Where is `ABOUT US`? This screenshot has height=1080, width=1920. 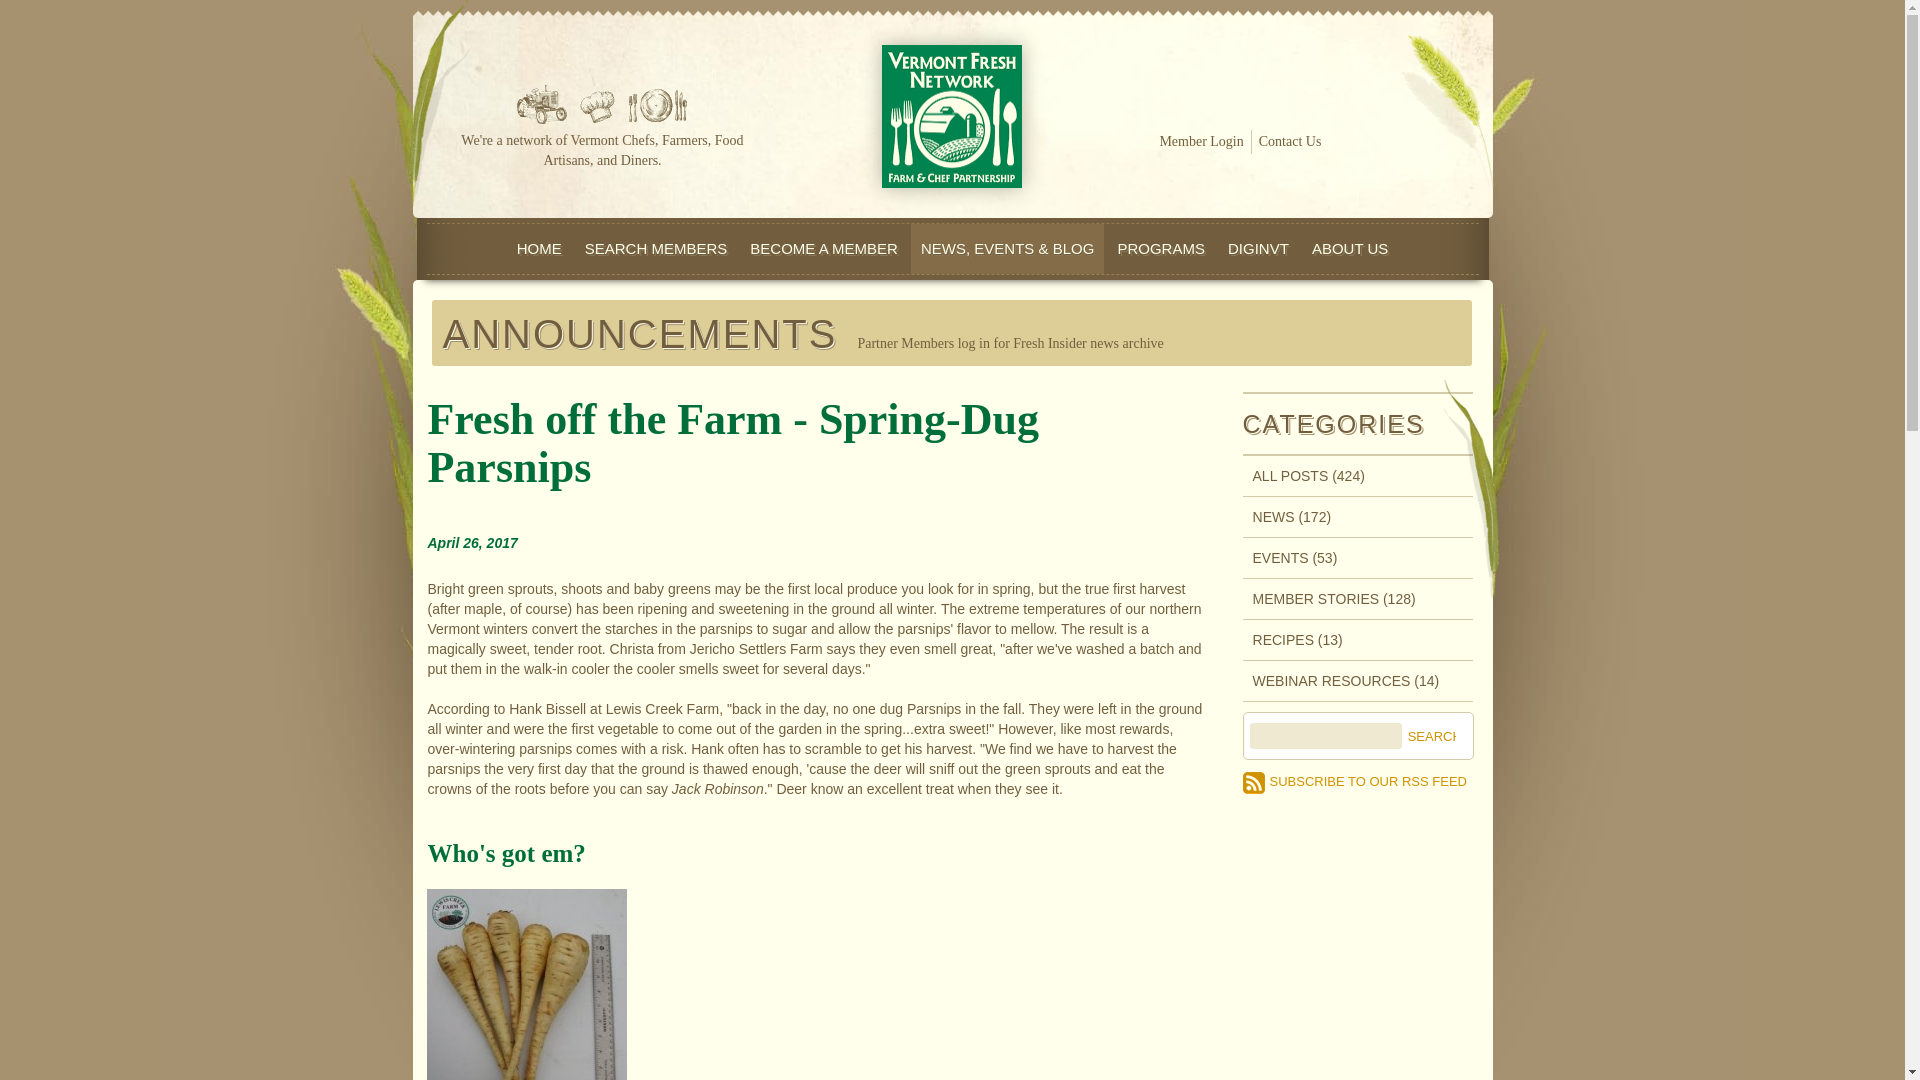 ABOUT US is located at coordinates (1349, 248).